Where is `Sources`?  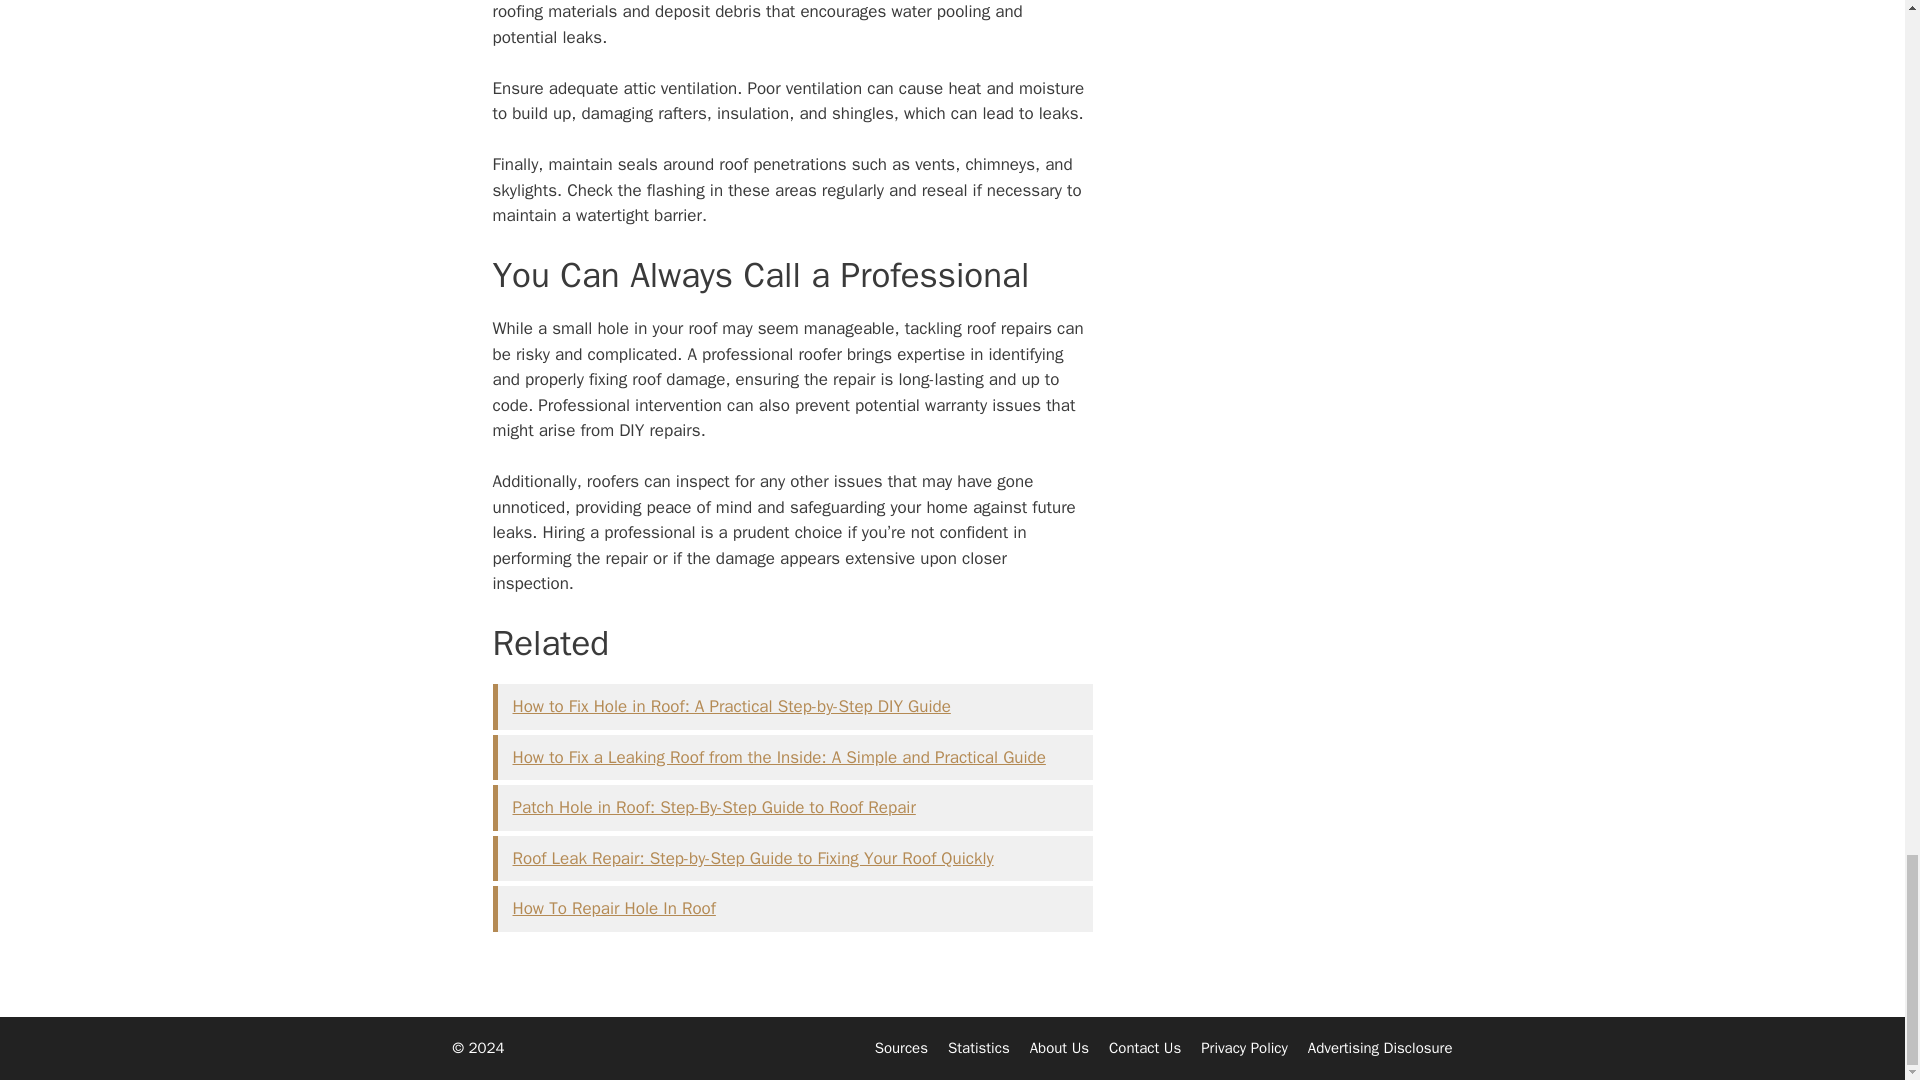 Sources is located at coordinates (901, 1048).